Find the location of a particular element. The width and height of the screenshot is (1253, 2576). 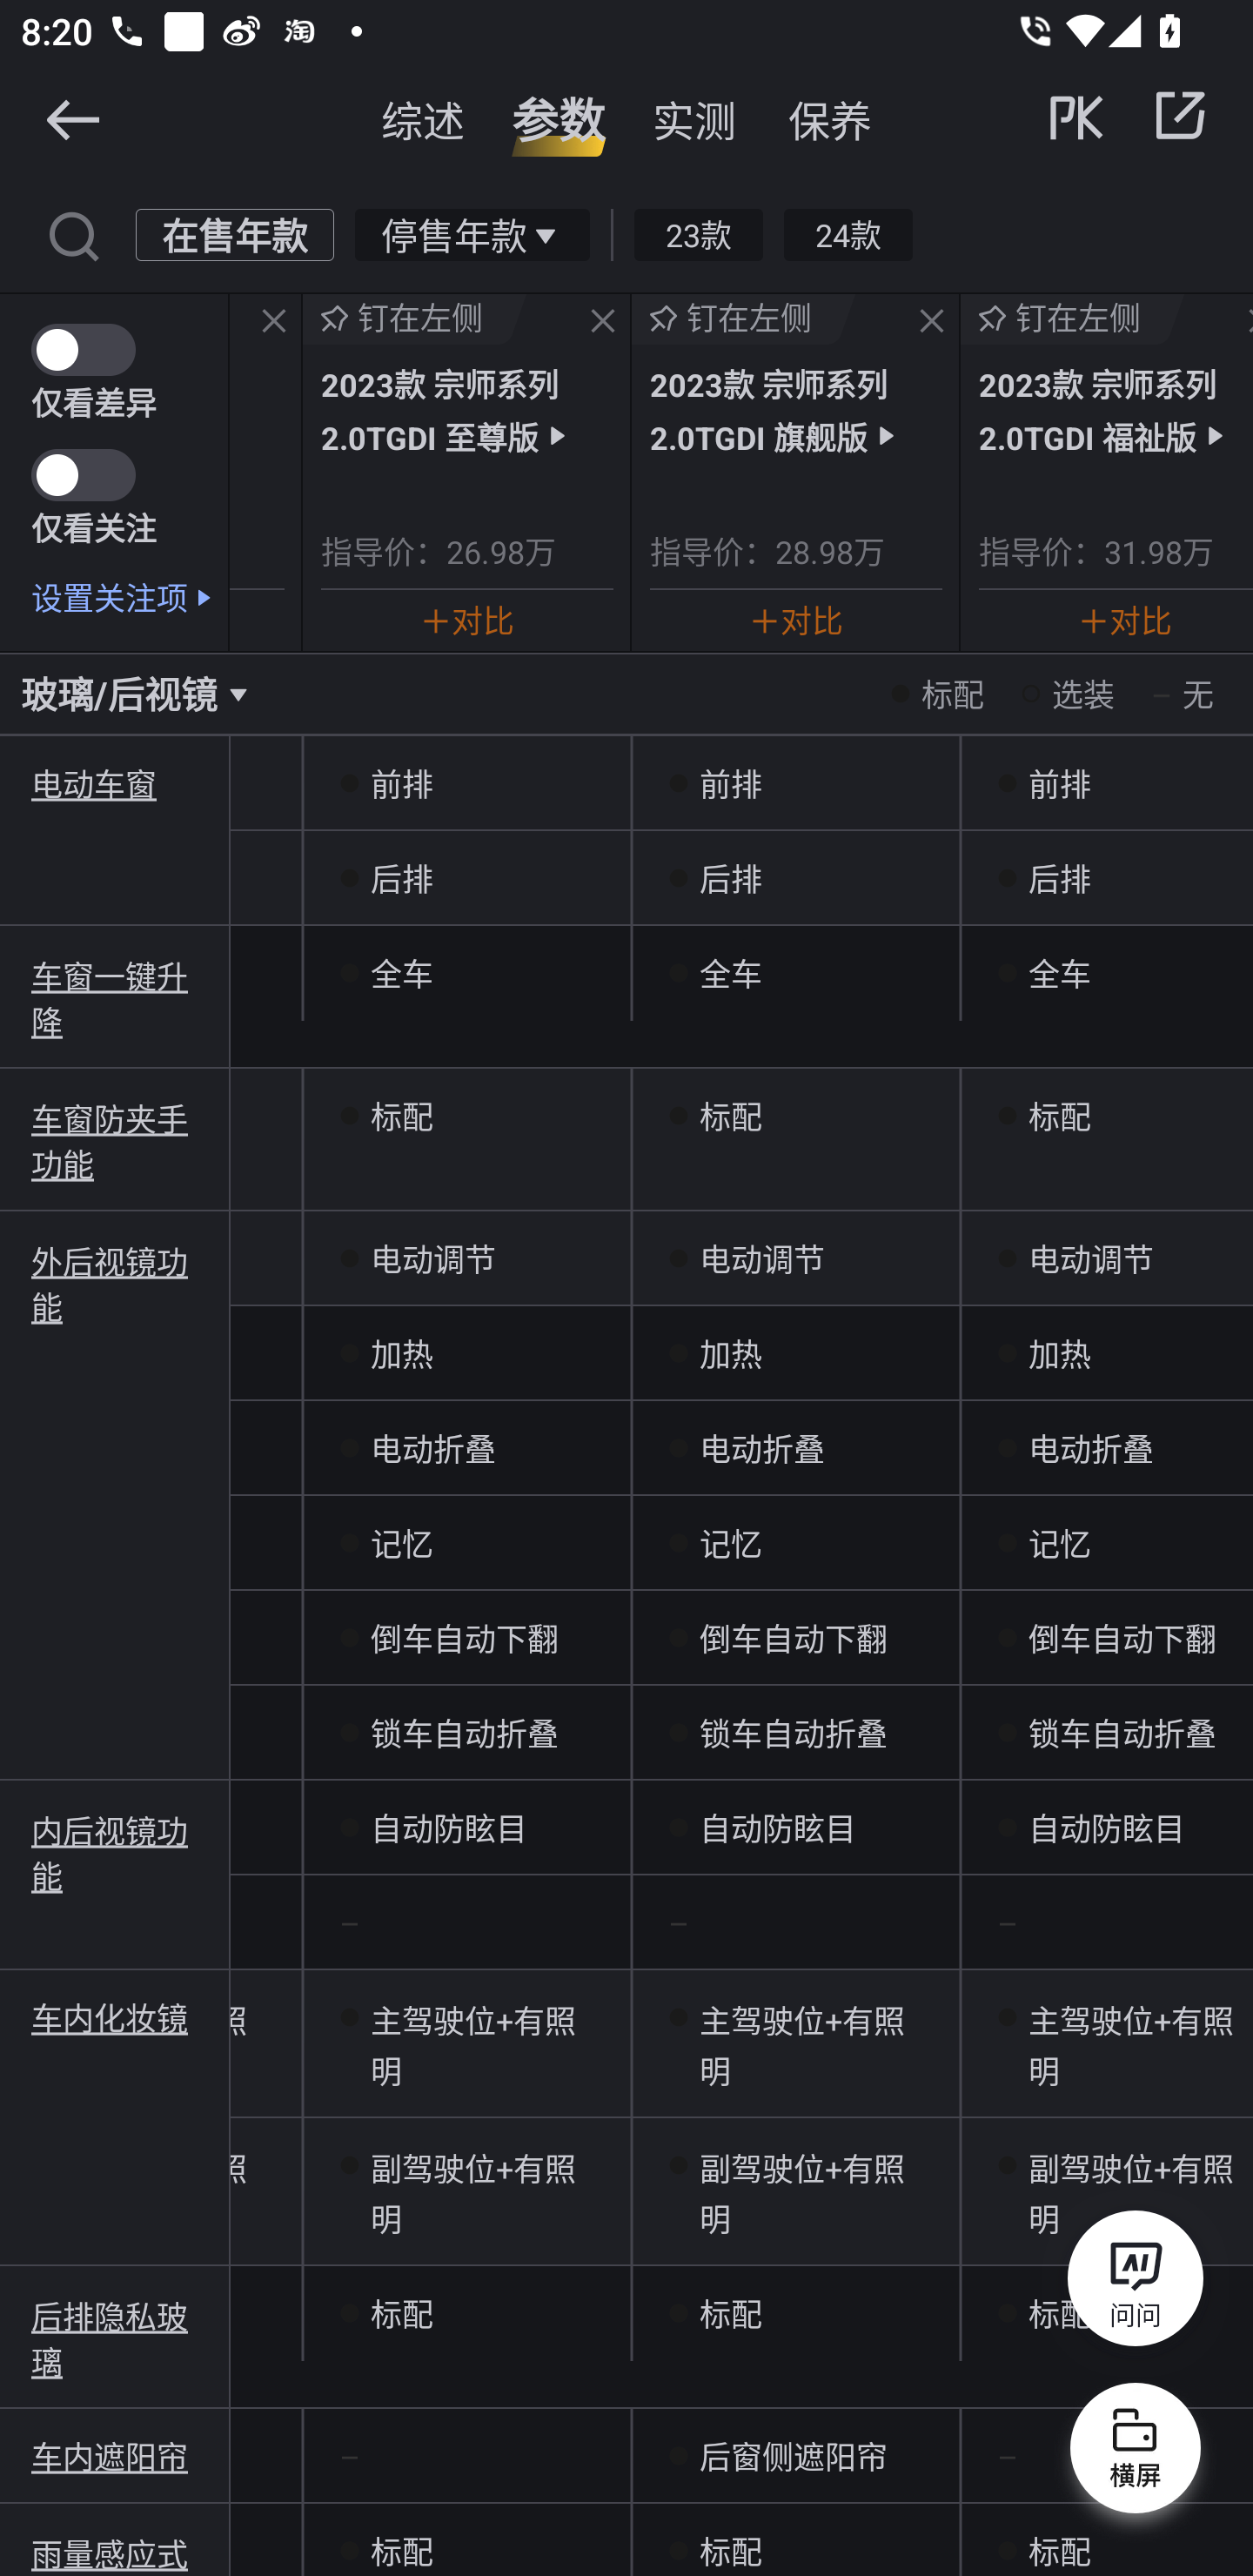

主驾驶位+有照明 is located at coordinates (795, 2043).